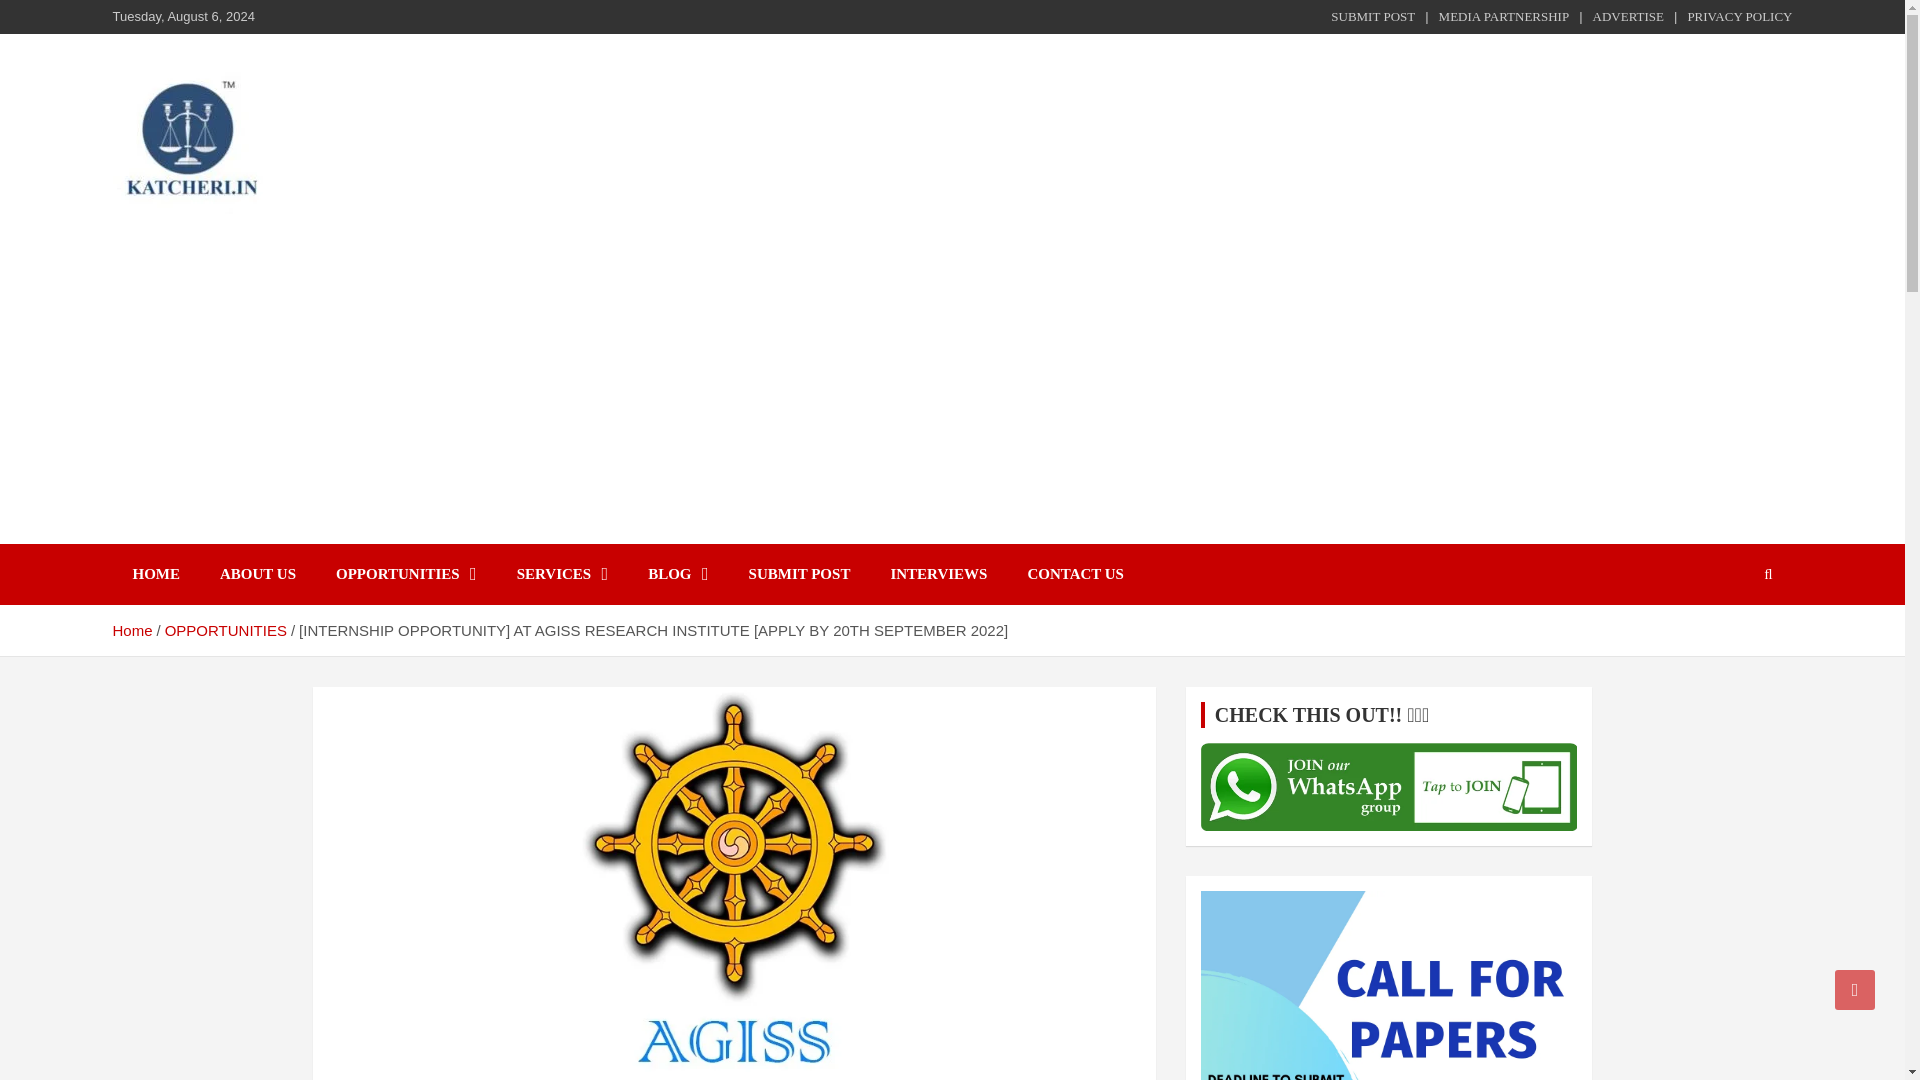 The image size is (1920, 1080). Describe the element at coordinates (1739, 16) in the screenshot. I see `PRIVACY POLICY` at that location.